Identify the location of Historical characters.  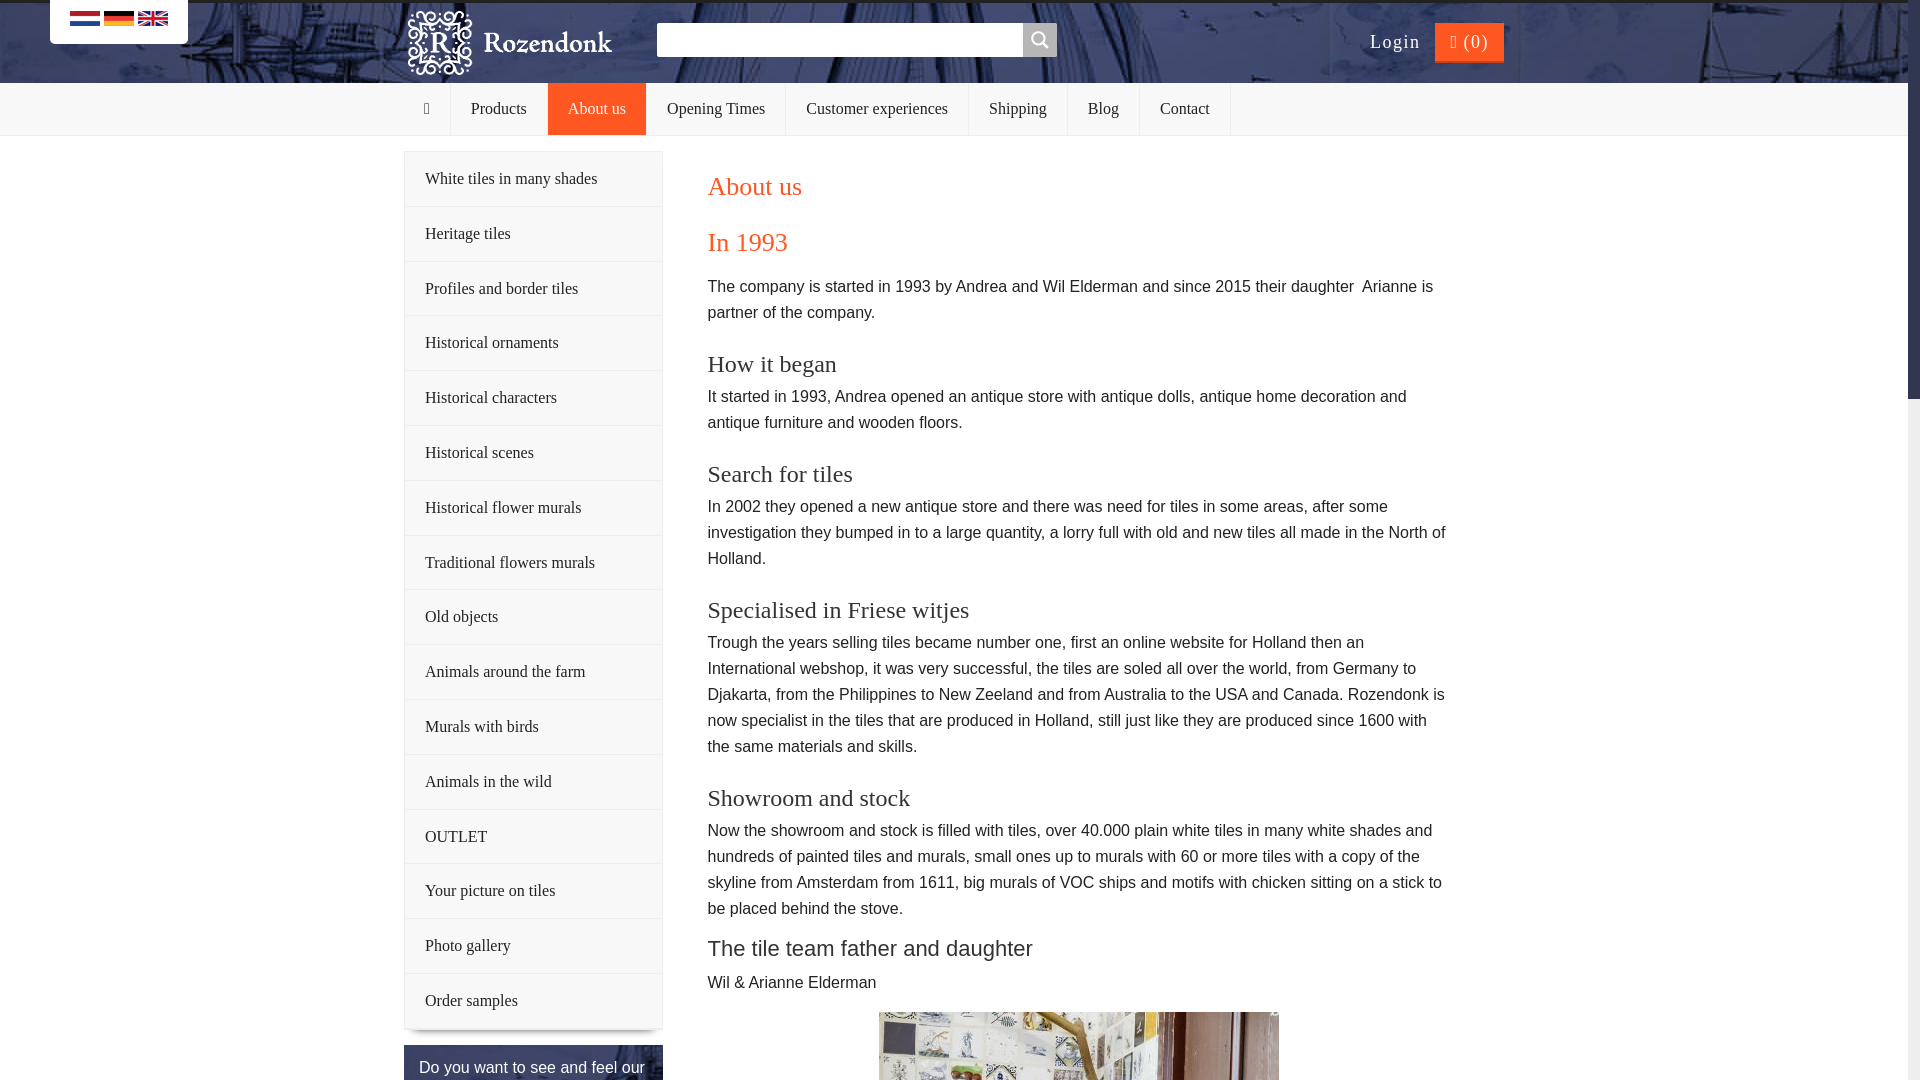
(534, 398).